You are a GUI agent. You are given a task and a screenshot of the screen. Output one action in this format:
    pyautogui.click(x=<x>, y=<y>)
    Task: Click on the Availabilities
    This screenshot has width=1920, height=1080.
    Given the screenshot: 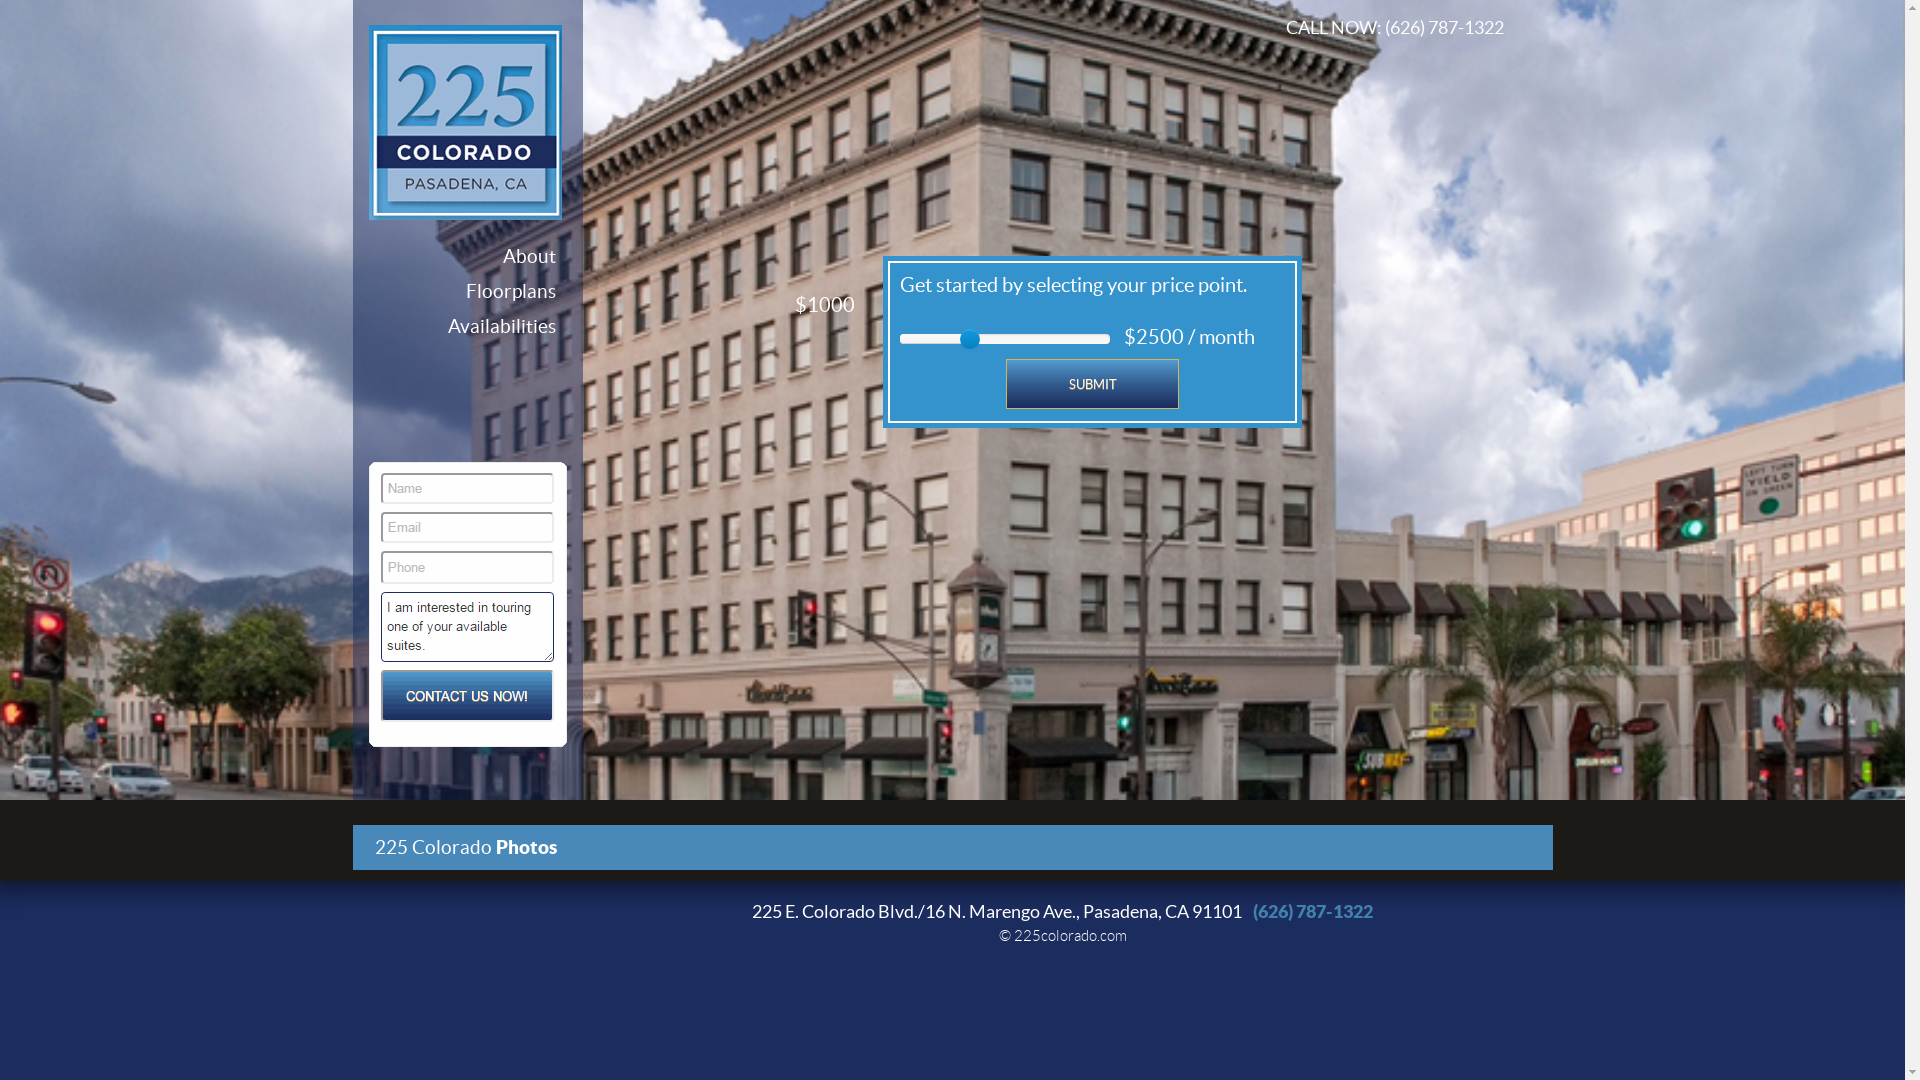 What is the action you would take?
    pyautogui.click(x=502, y=326)
    